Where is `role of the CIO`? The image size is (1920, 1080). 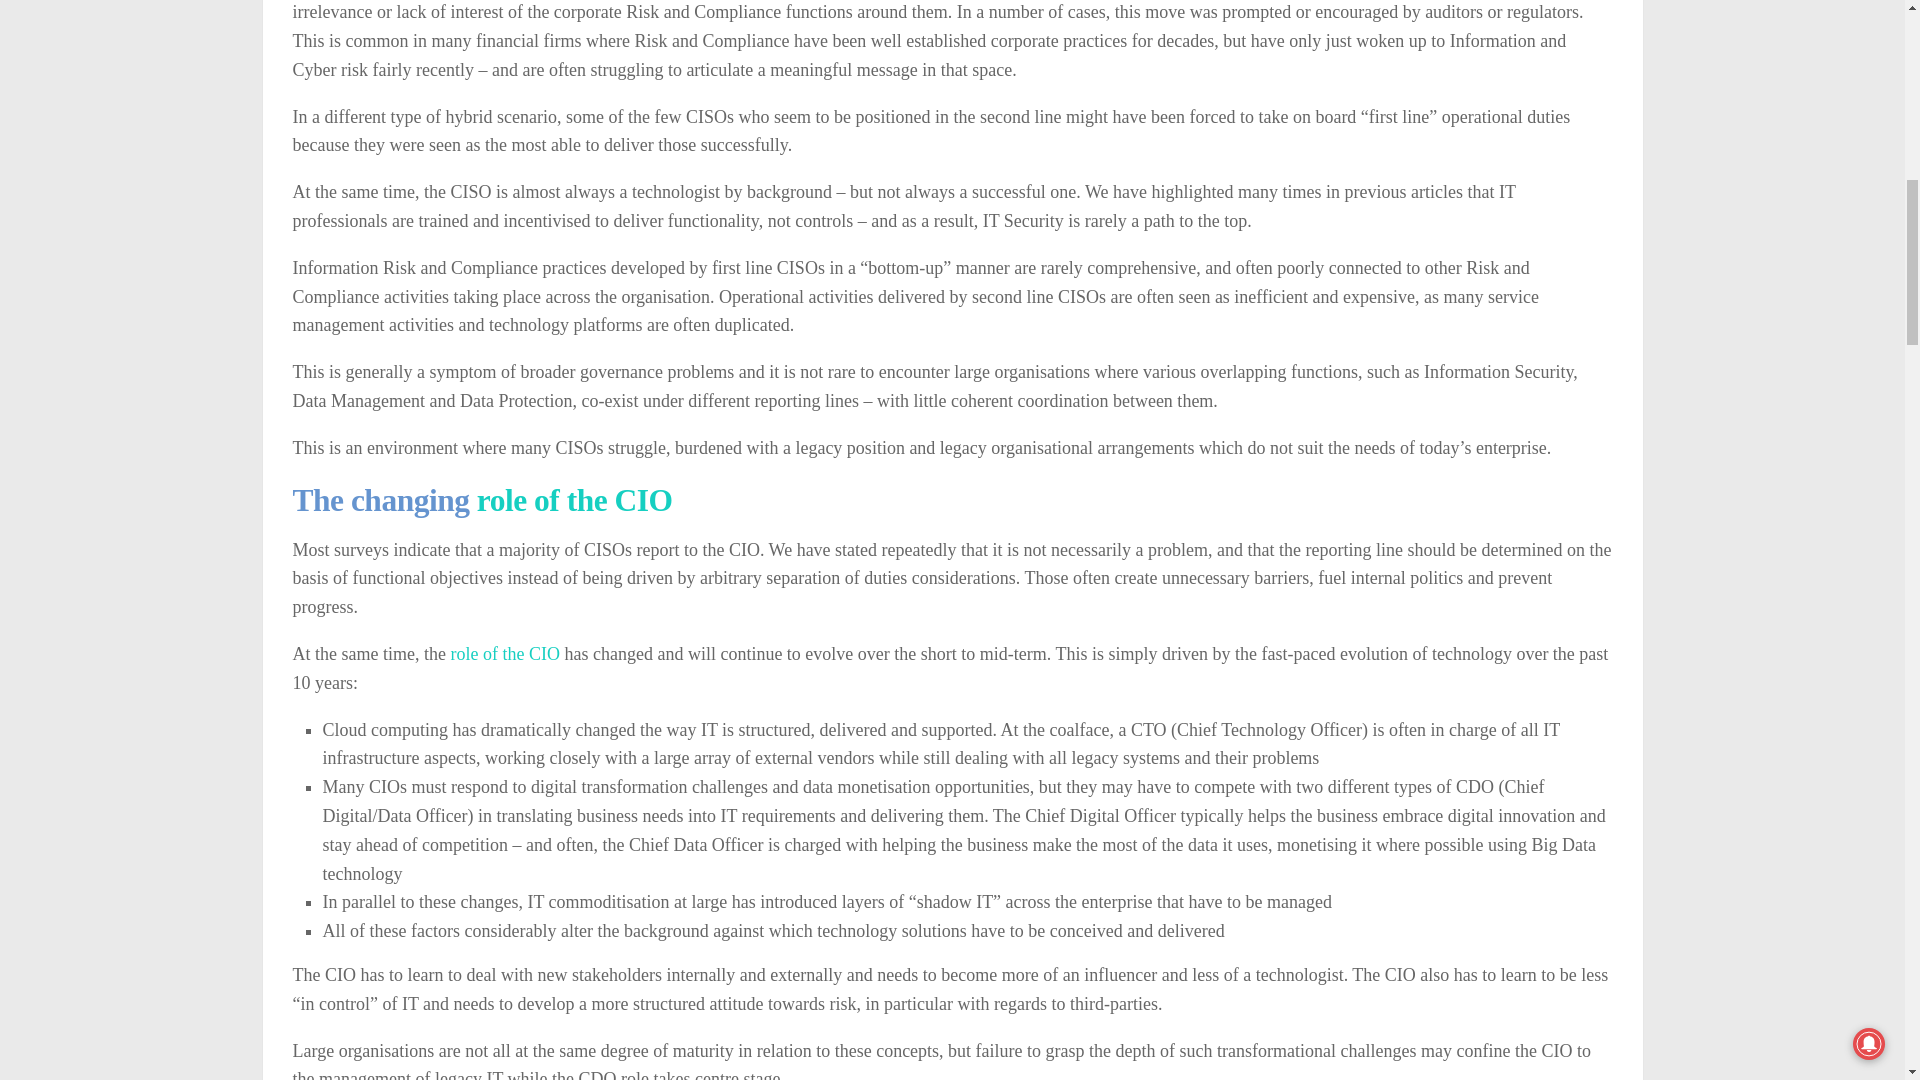
role of the CIO is located at coordinates (504, 654).